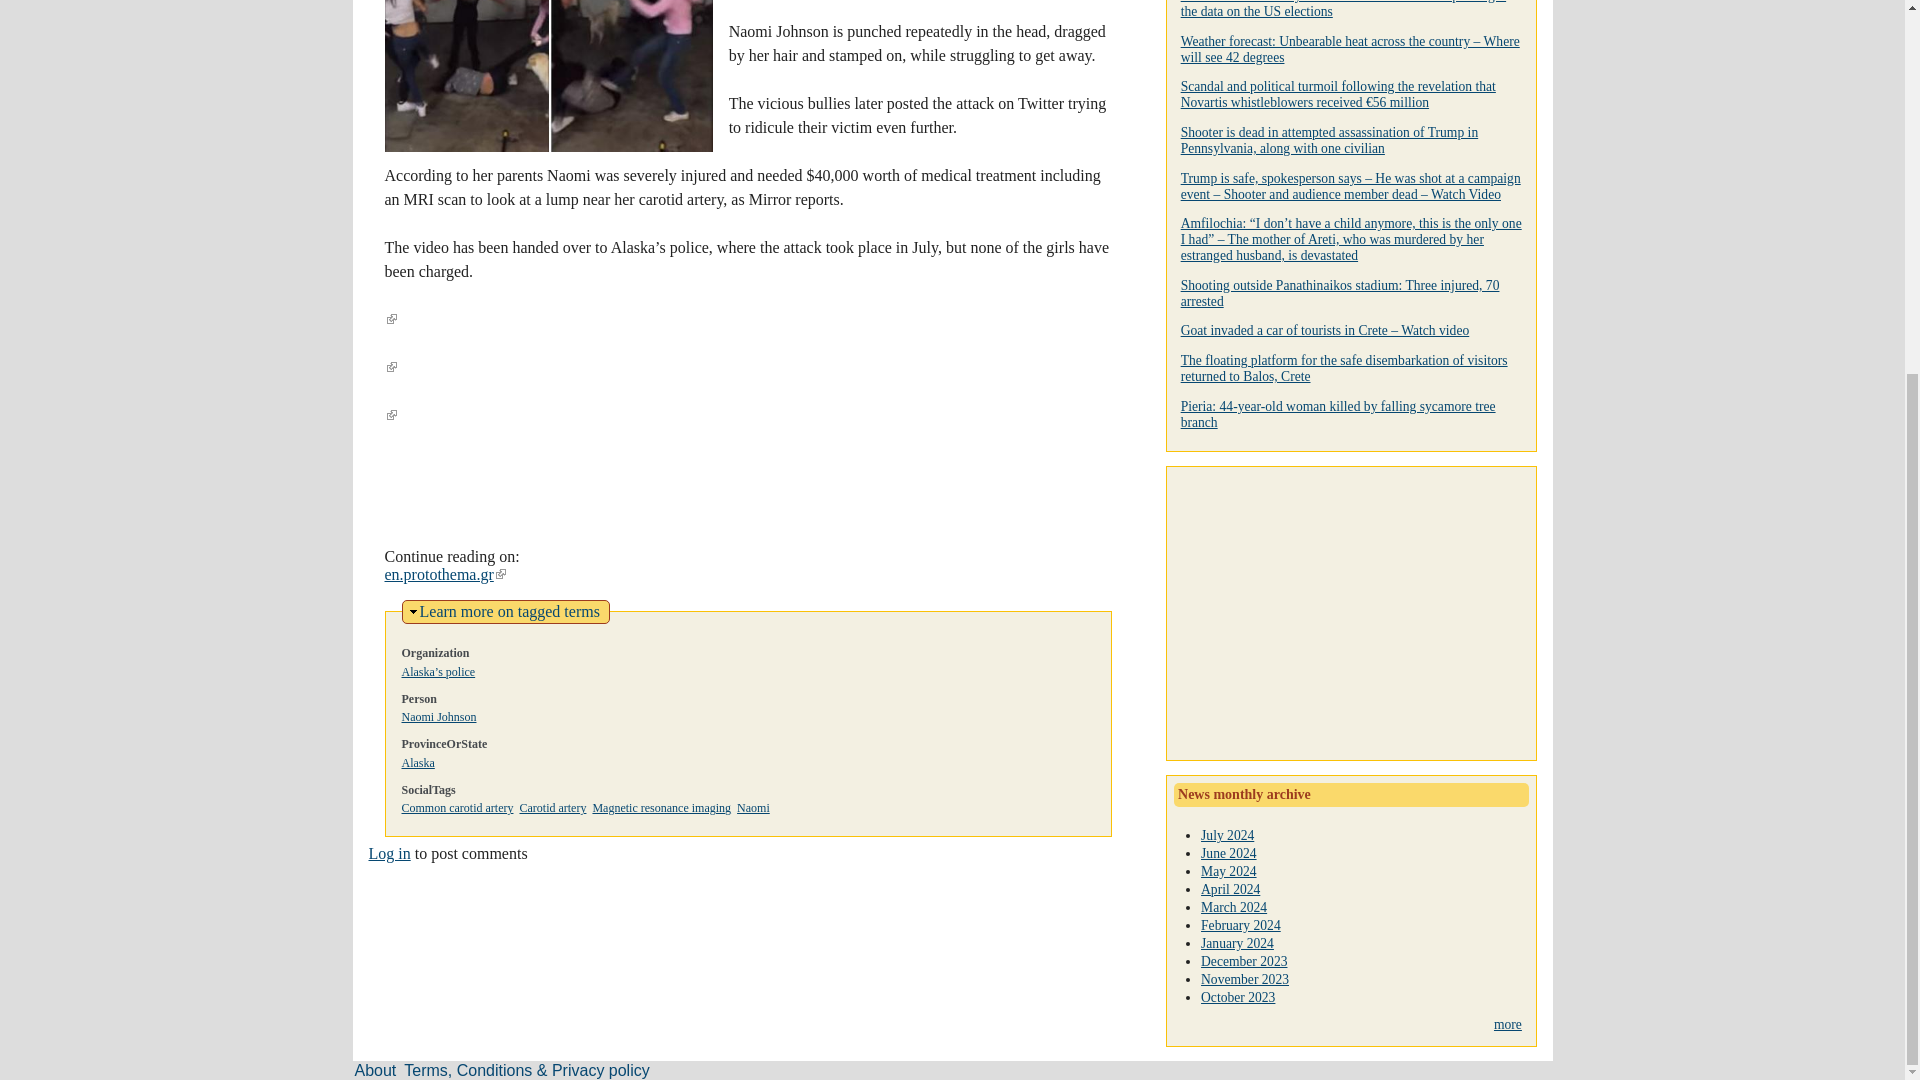  What do you see at coordinates (661, 808) in the screenshot?
I see `Magnetic resonance imaging` at bounding box center [661, 808].